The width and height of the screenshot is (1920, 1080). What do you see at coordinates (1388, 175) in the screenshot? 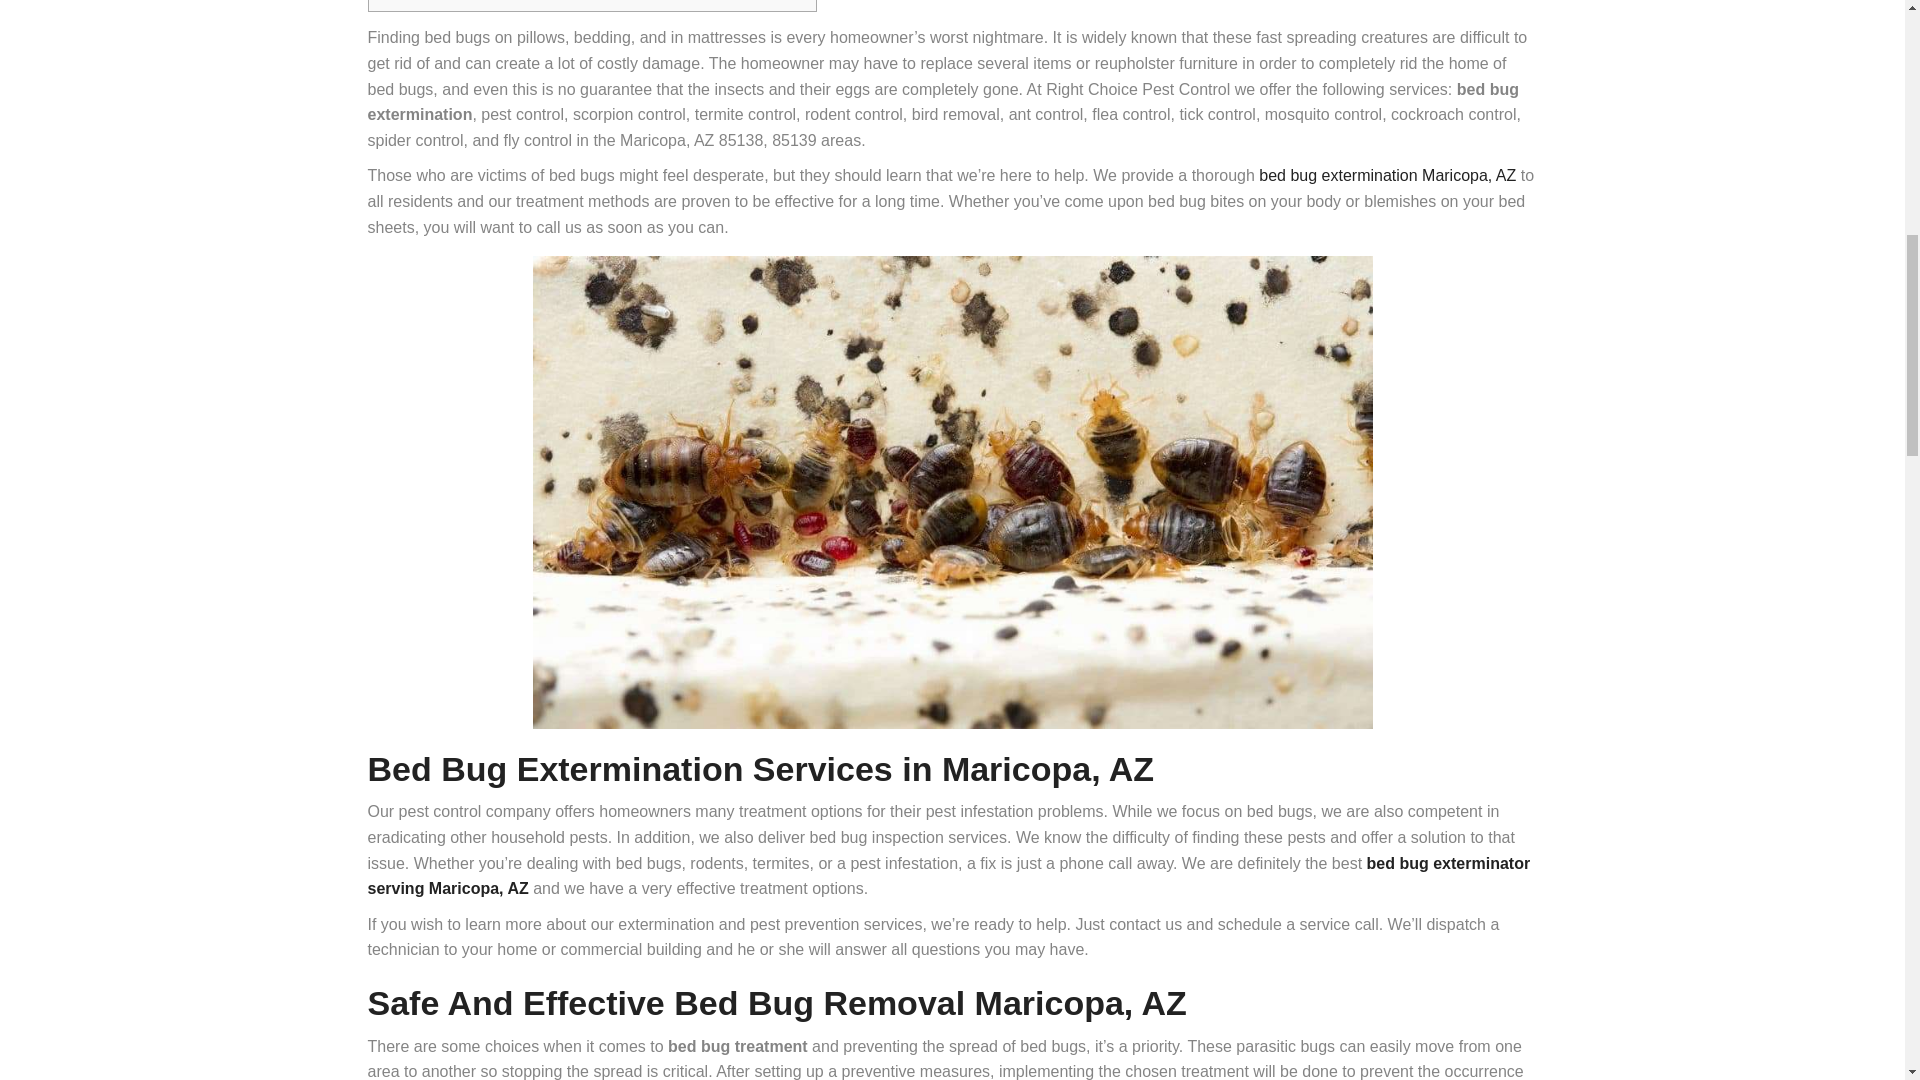
I see `bed bug extermination Maricopa, AZ` at bounding box center [1388, 175].